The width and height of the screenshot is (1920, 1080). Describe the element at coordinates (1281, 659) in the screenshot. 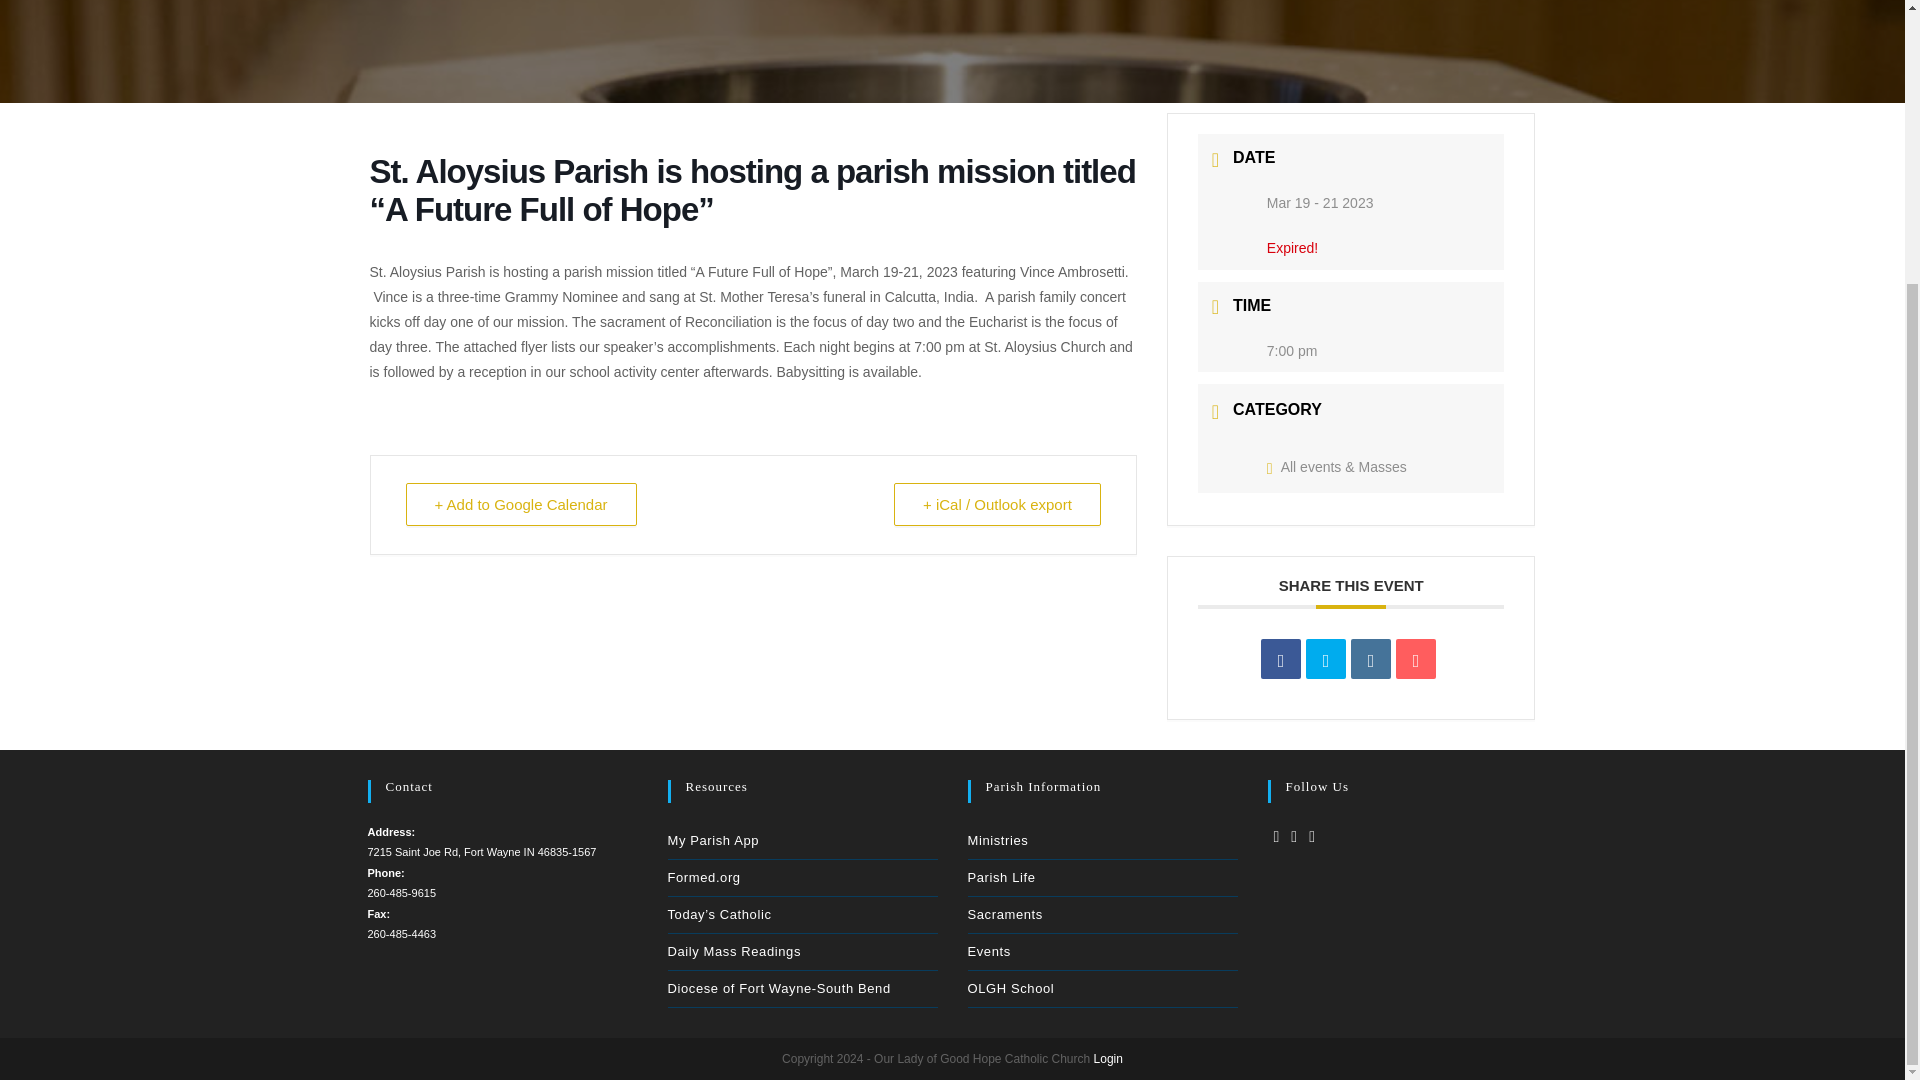

I see `Share on Facebook` at that location.